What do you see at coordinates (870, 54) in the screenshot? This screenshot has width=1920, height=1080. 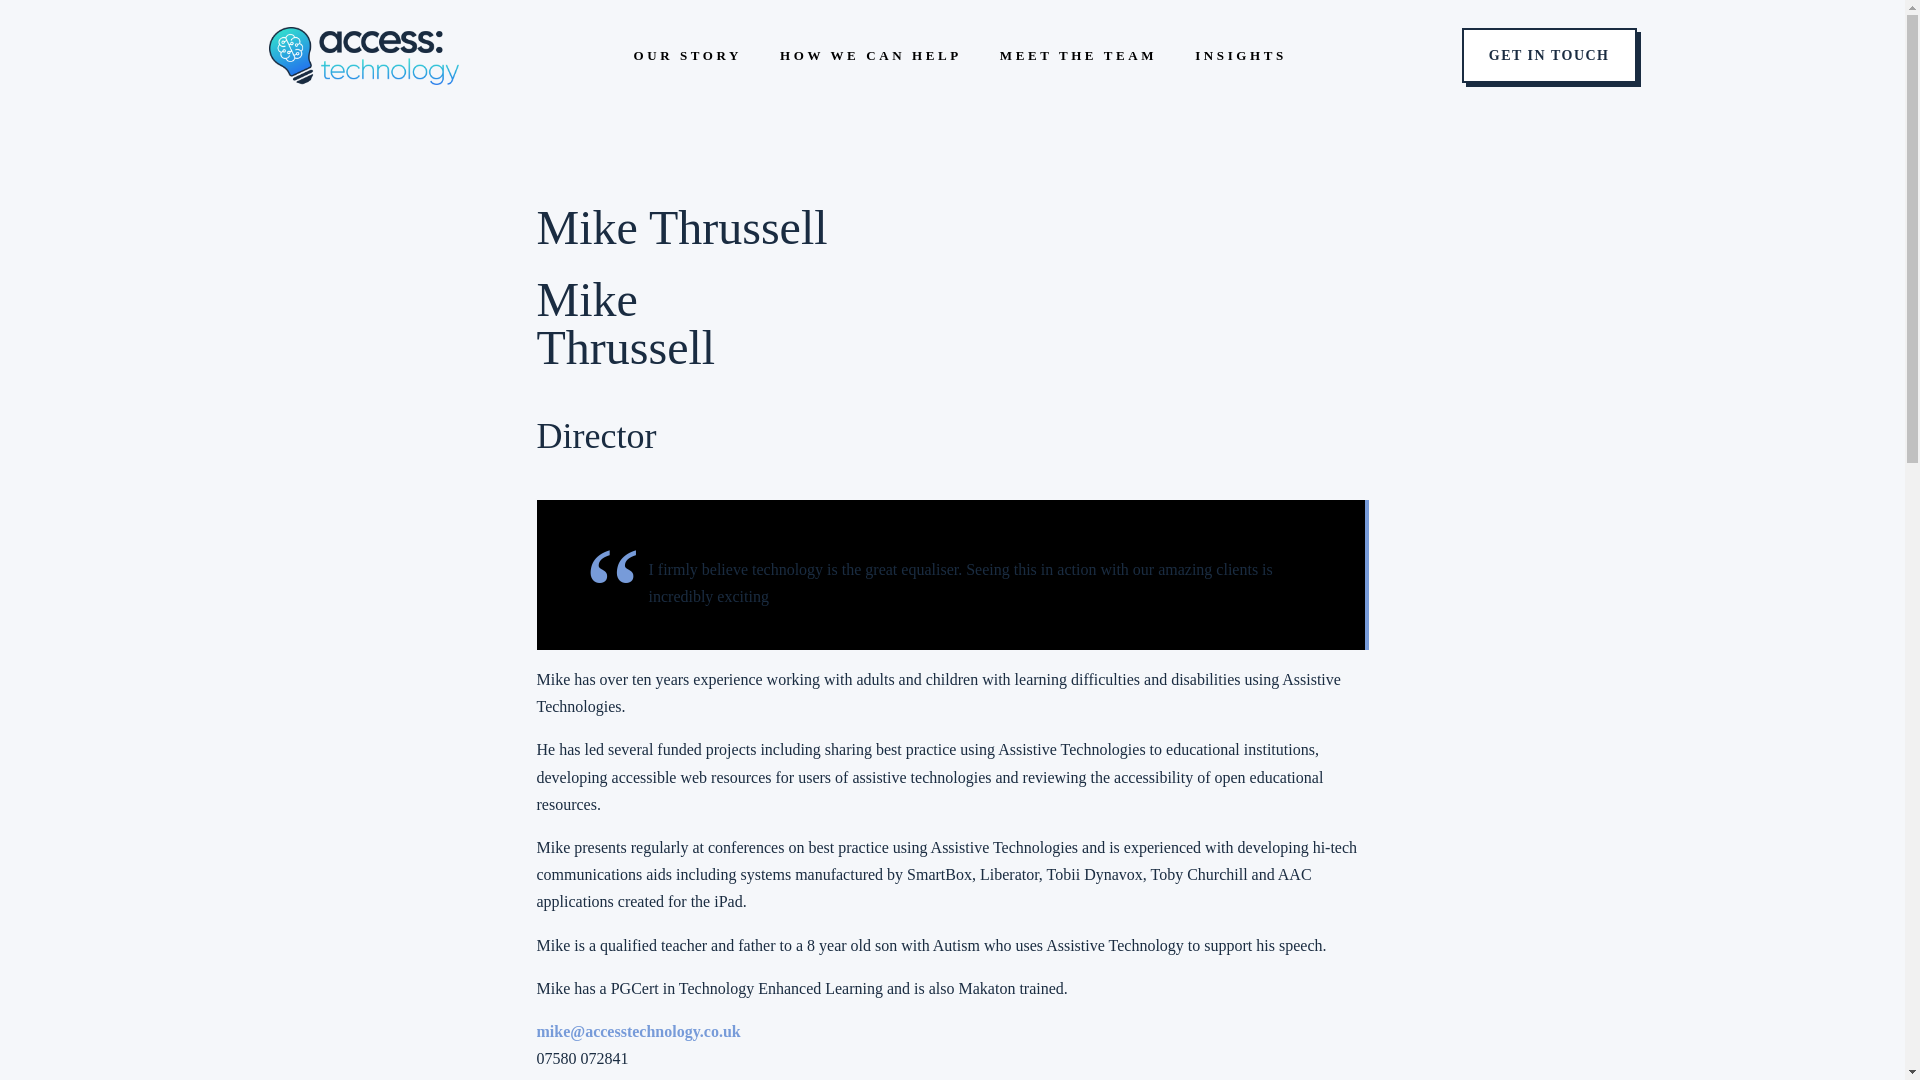 I see `HOW WE CAN HELP` at bounding box center [870, 54].